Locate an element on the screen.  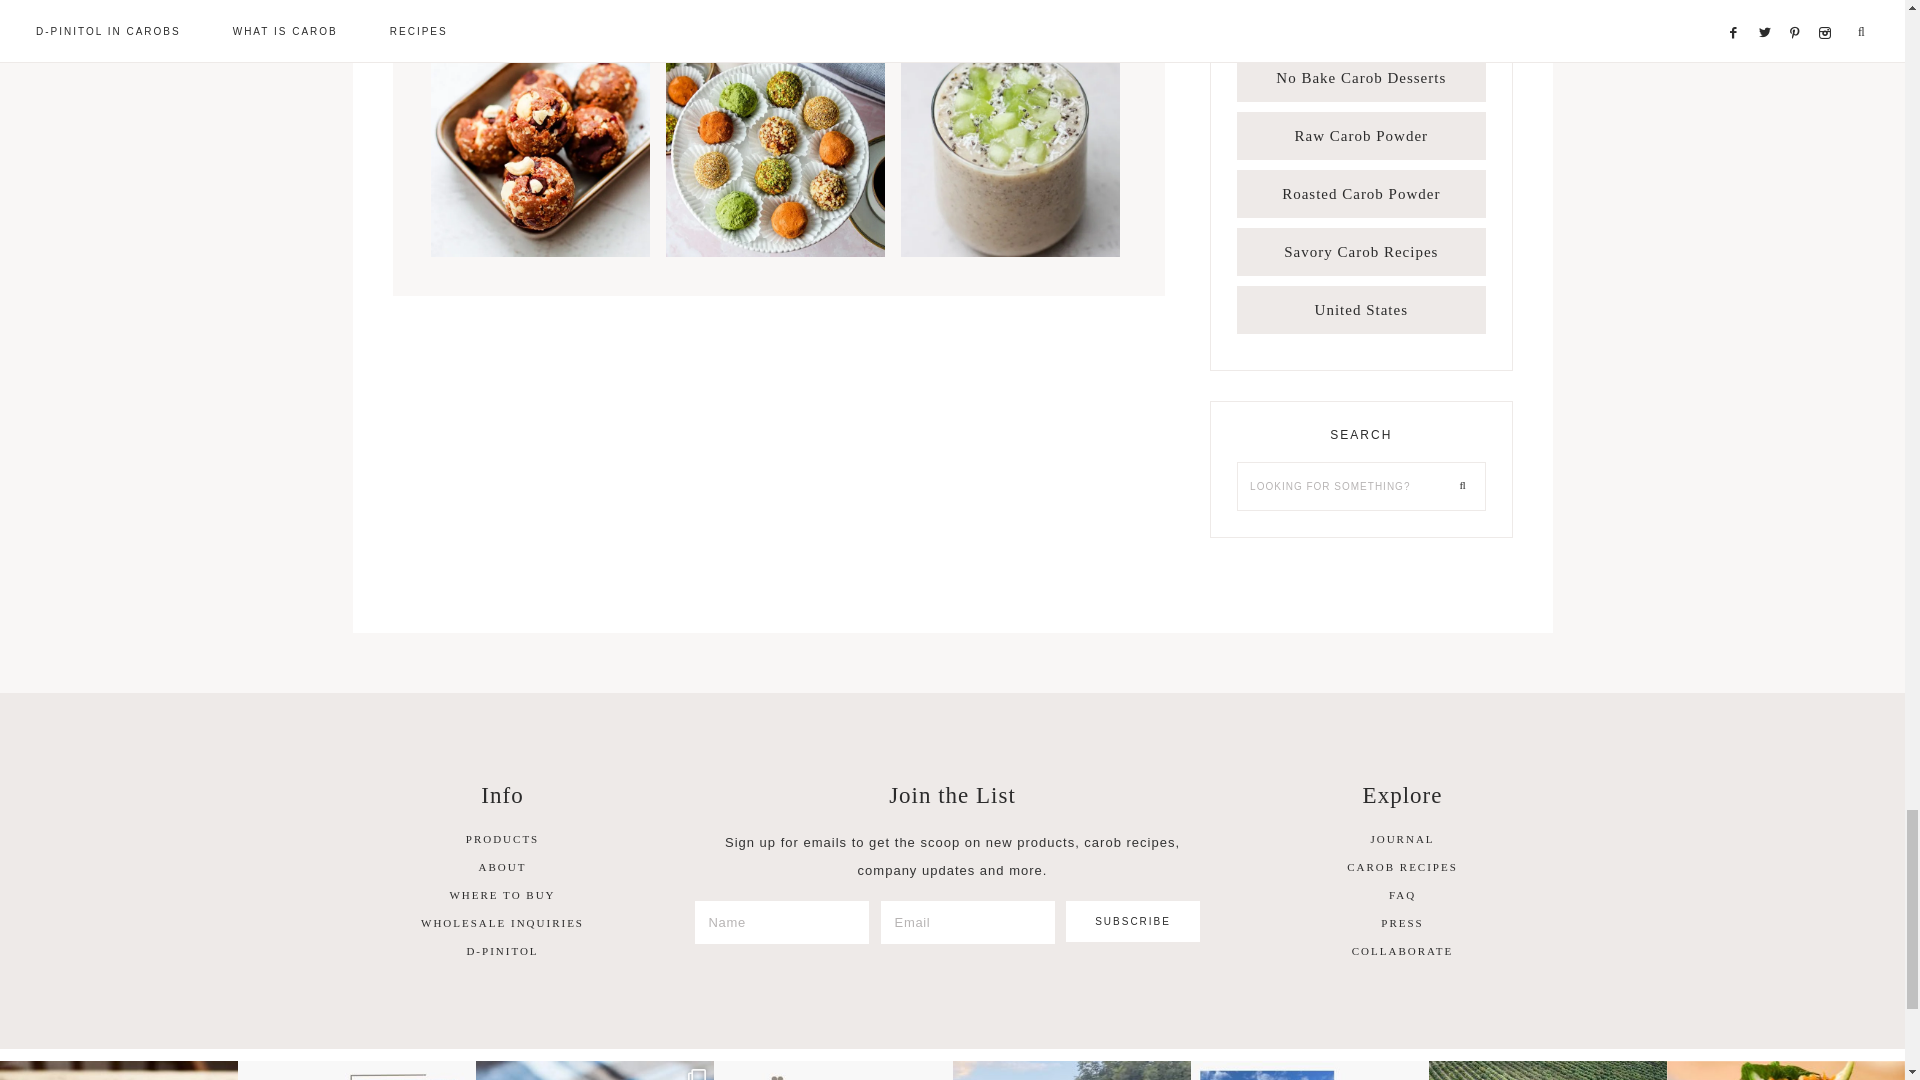
Subscribe is located at coordinates (1133, 920).